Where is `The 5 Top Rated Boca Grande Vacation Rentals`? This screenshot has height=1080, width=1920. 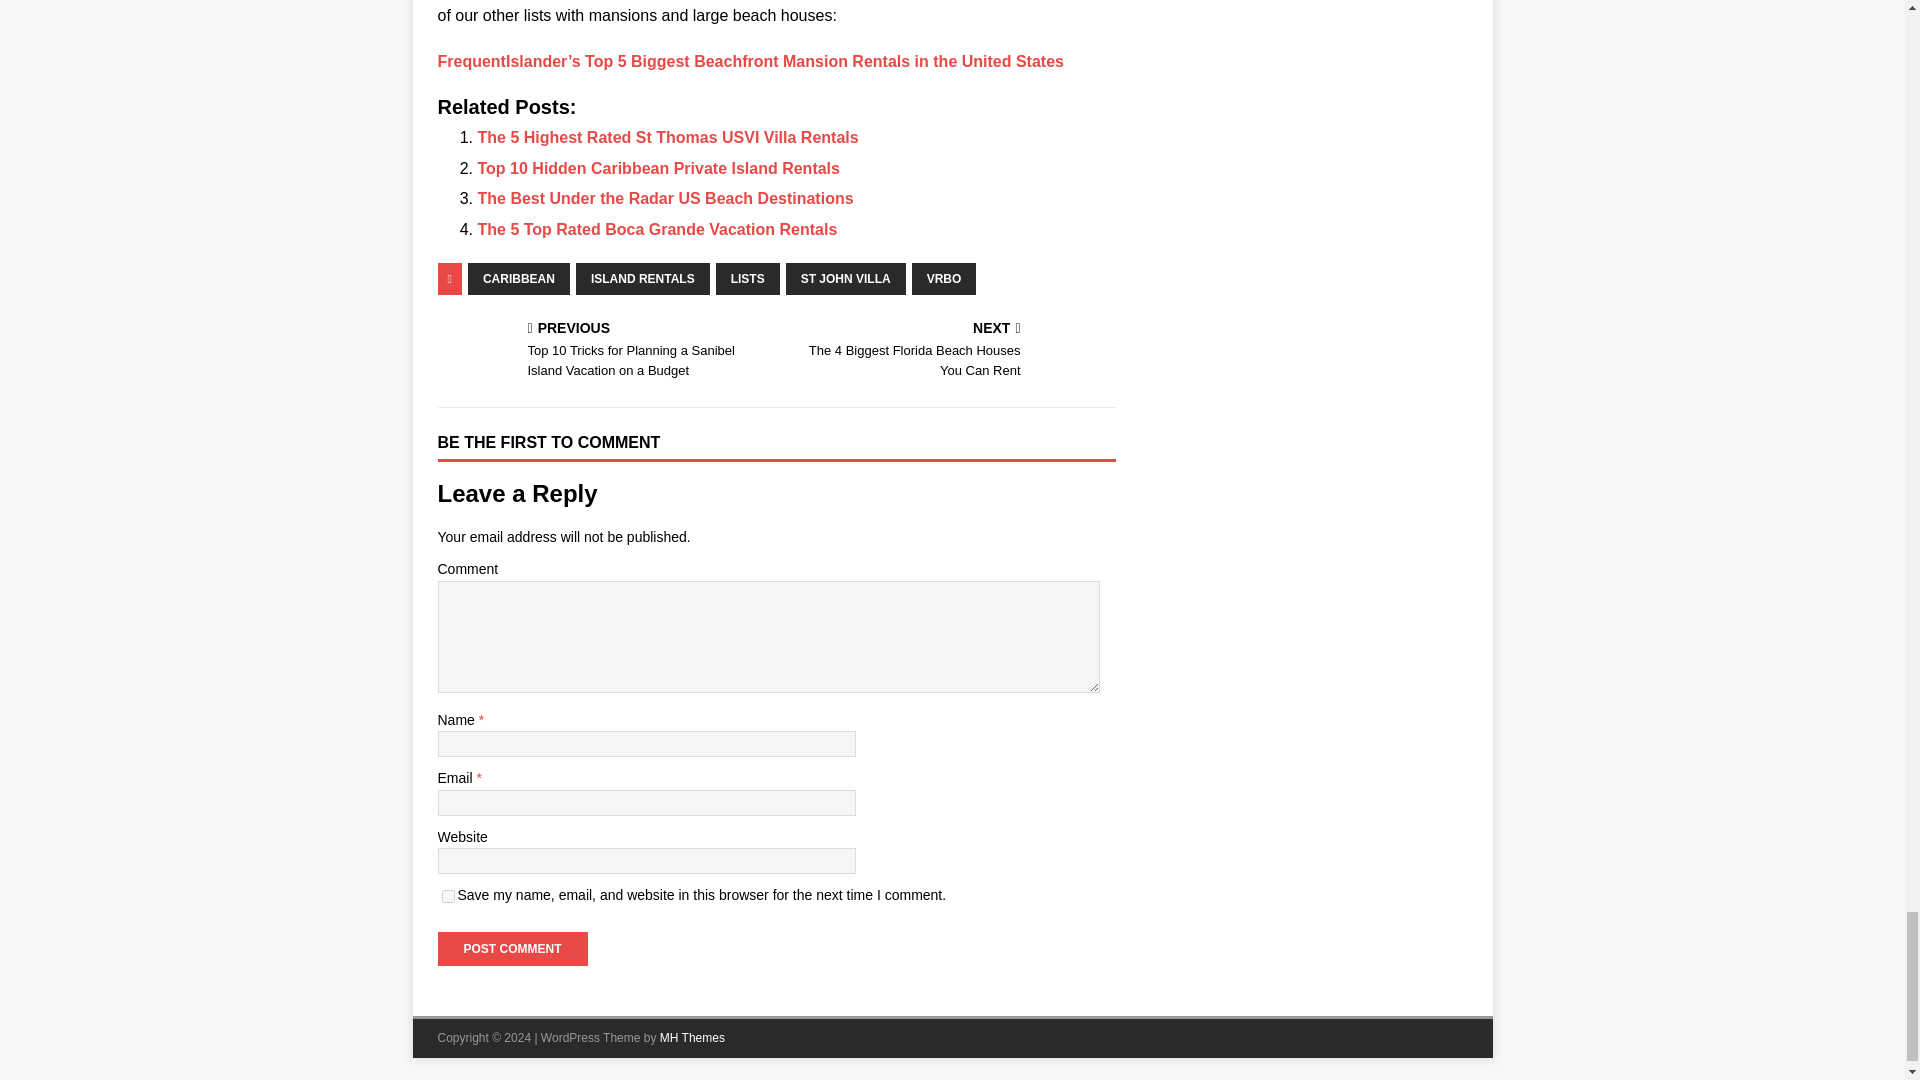
The 5 Top Rated Boca Grande Vacation Rentals is located at coordinates (658, 229).